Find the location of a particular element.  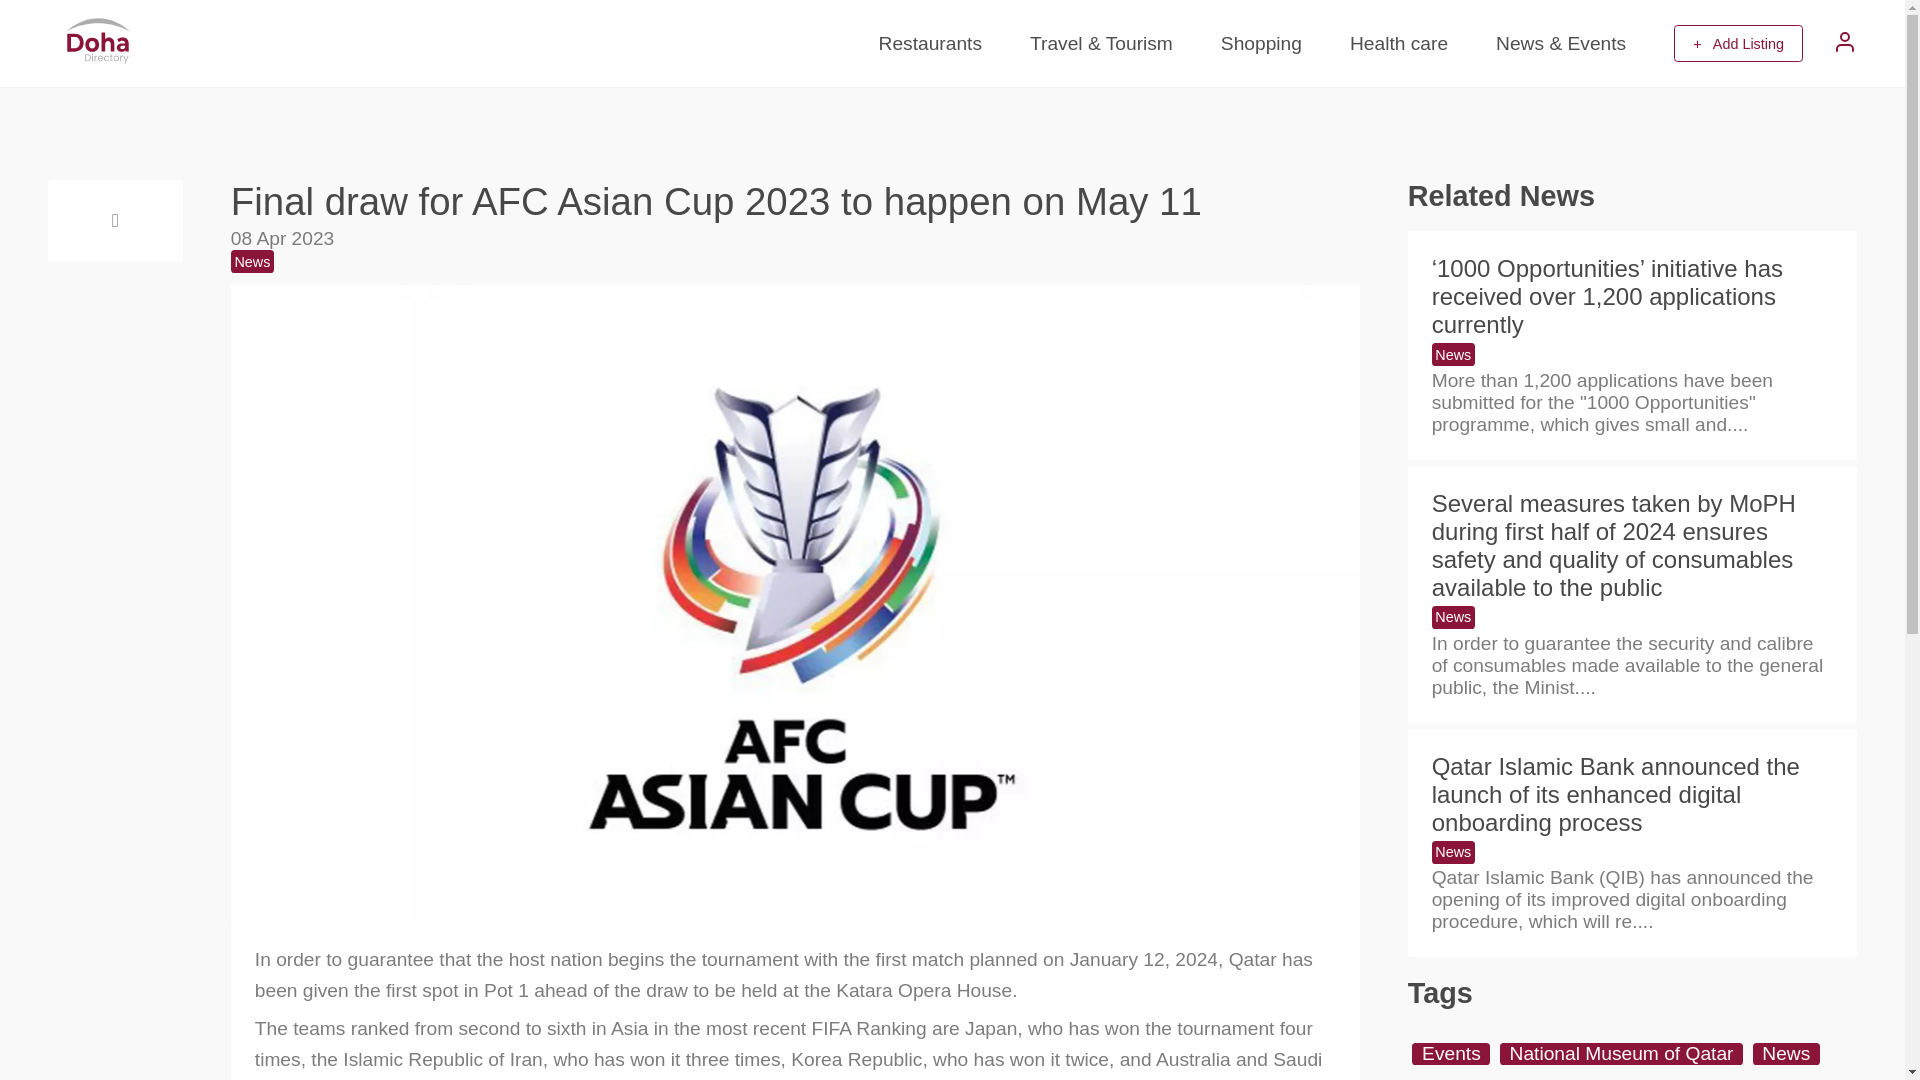

News is located at coordinates (252, 261).